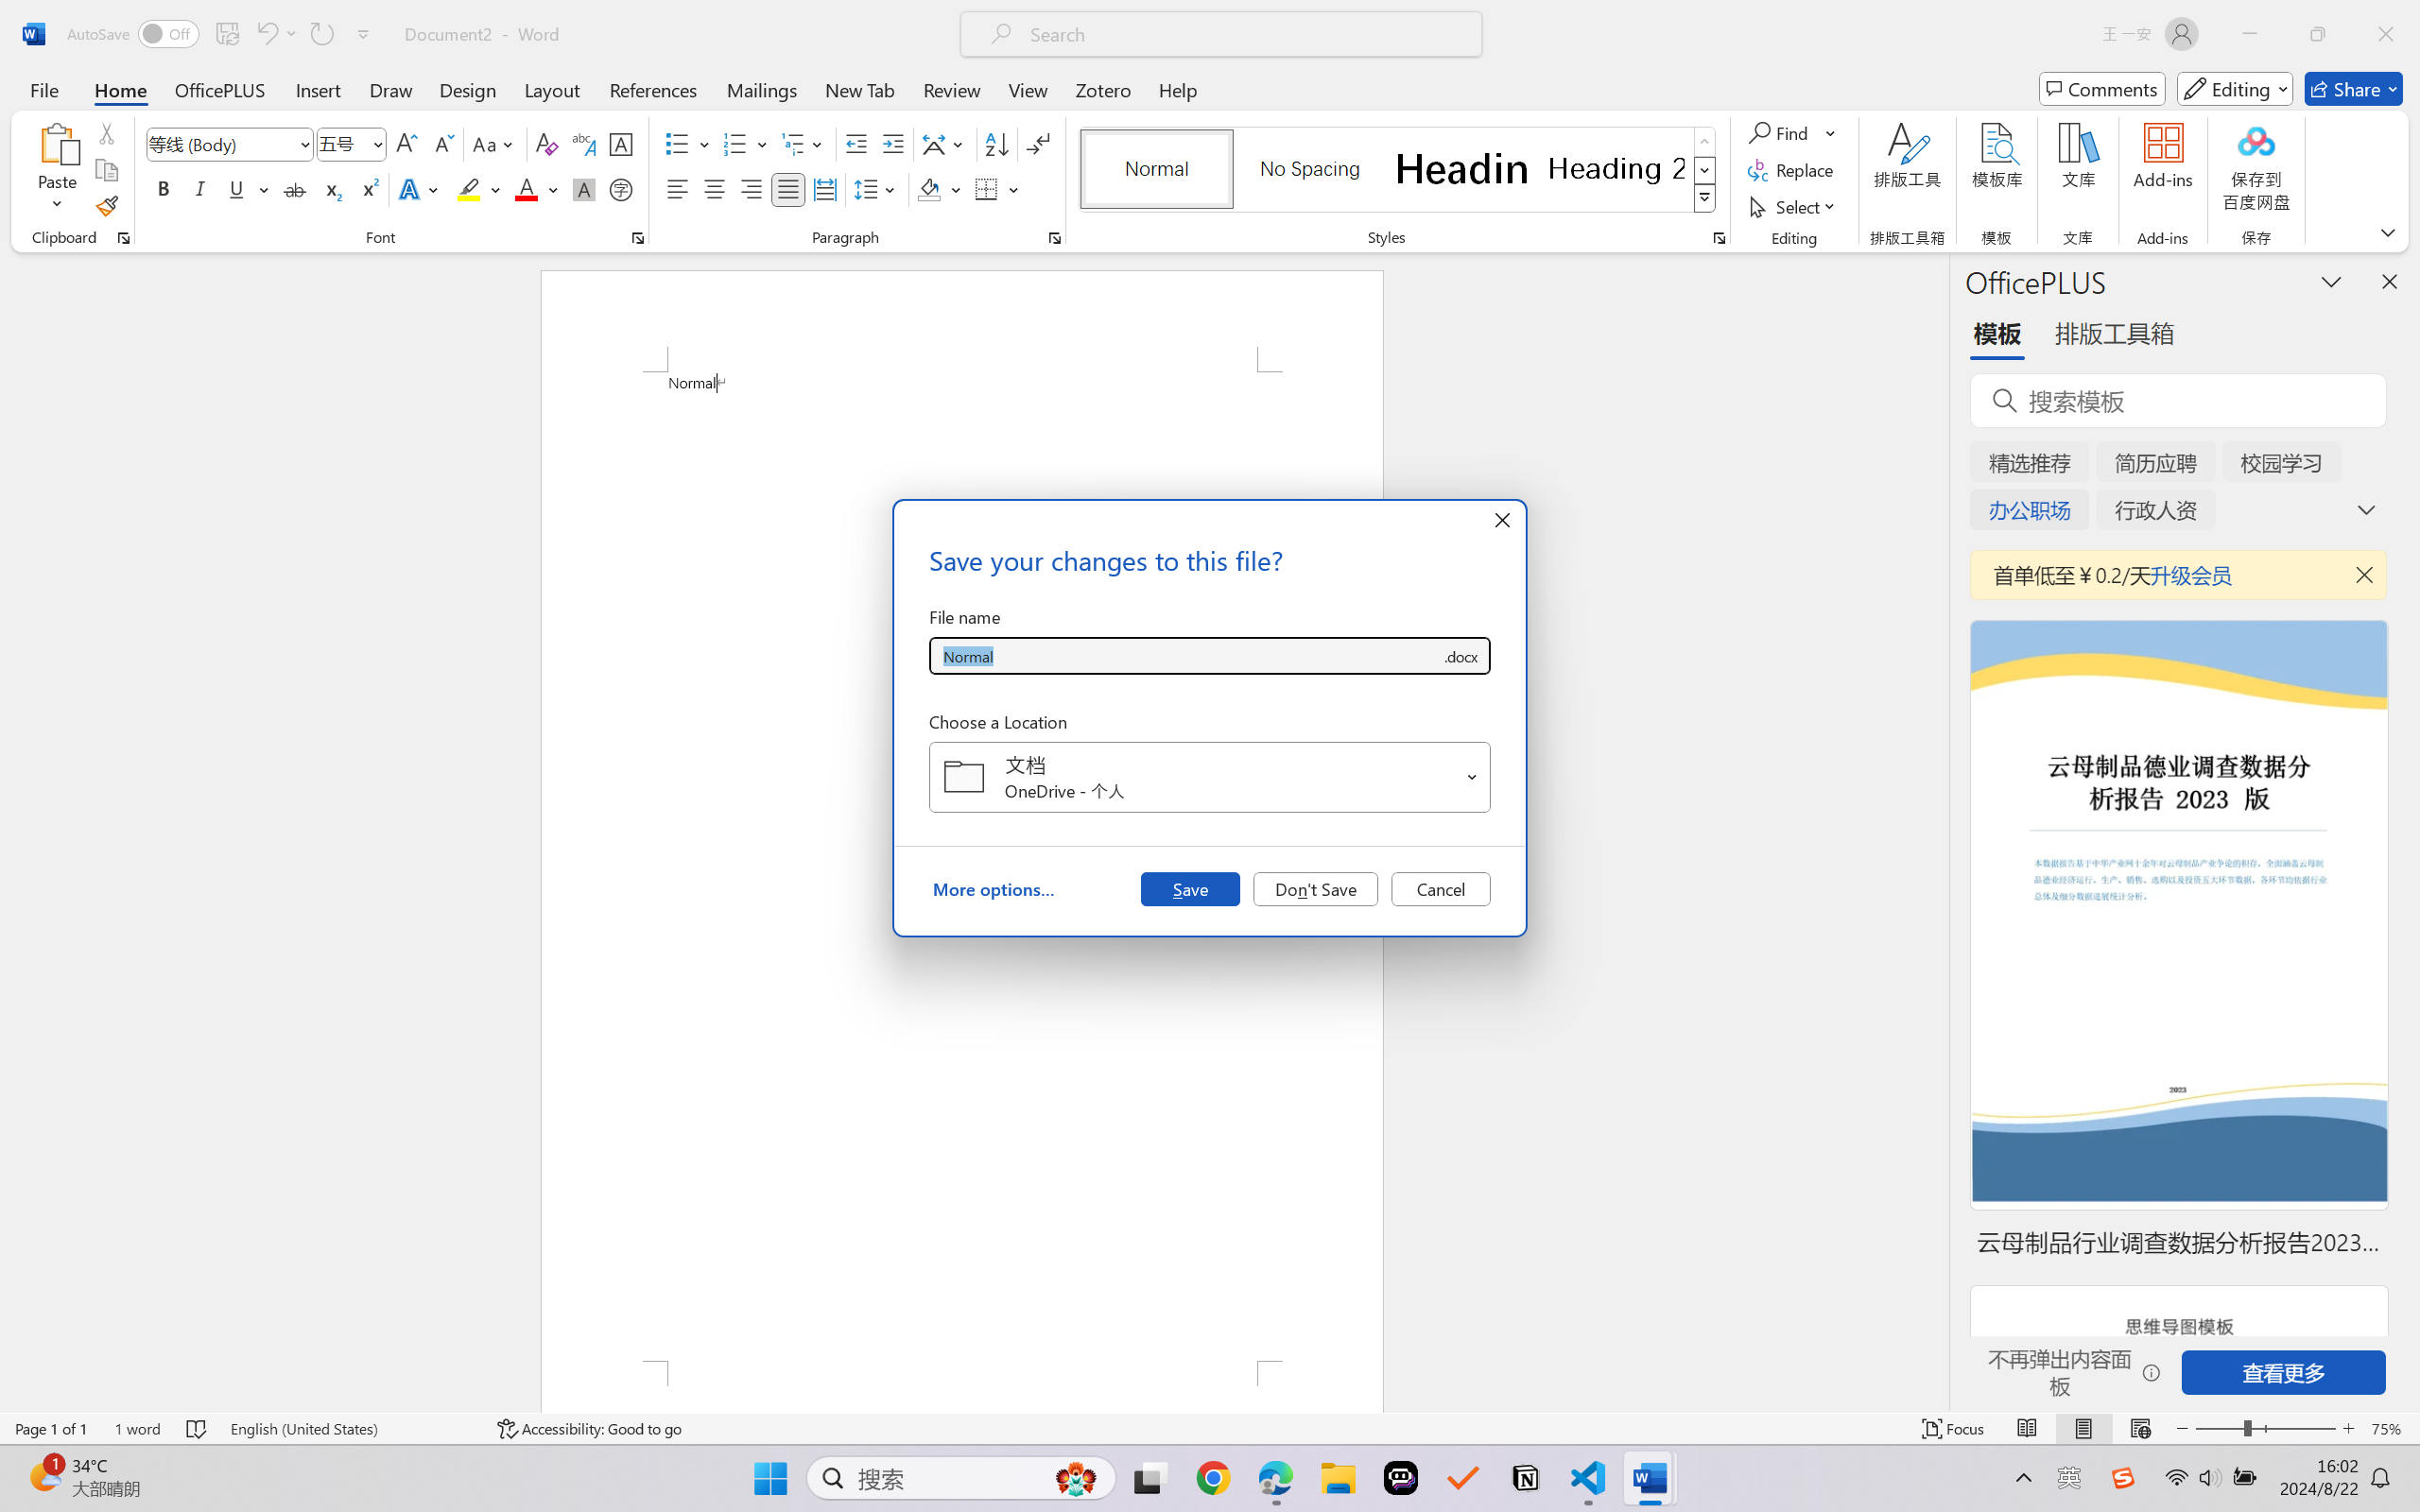  Describe the element at coordinates (856, 144) in the screenshot. I see `Decrease Indent` at that location.